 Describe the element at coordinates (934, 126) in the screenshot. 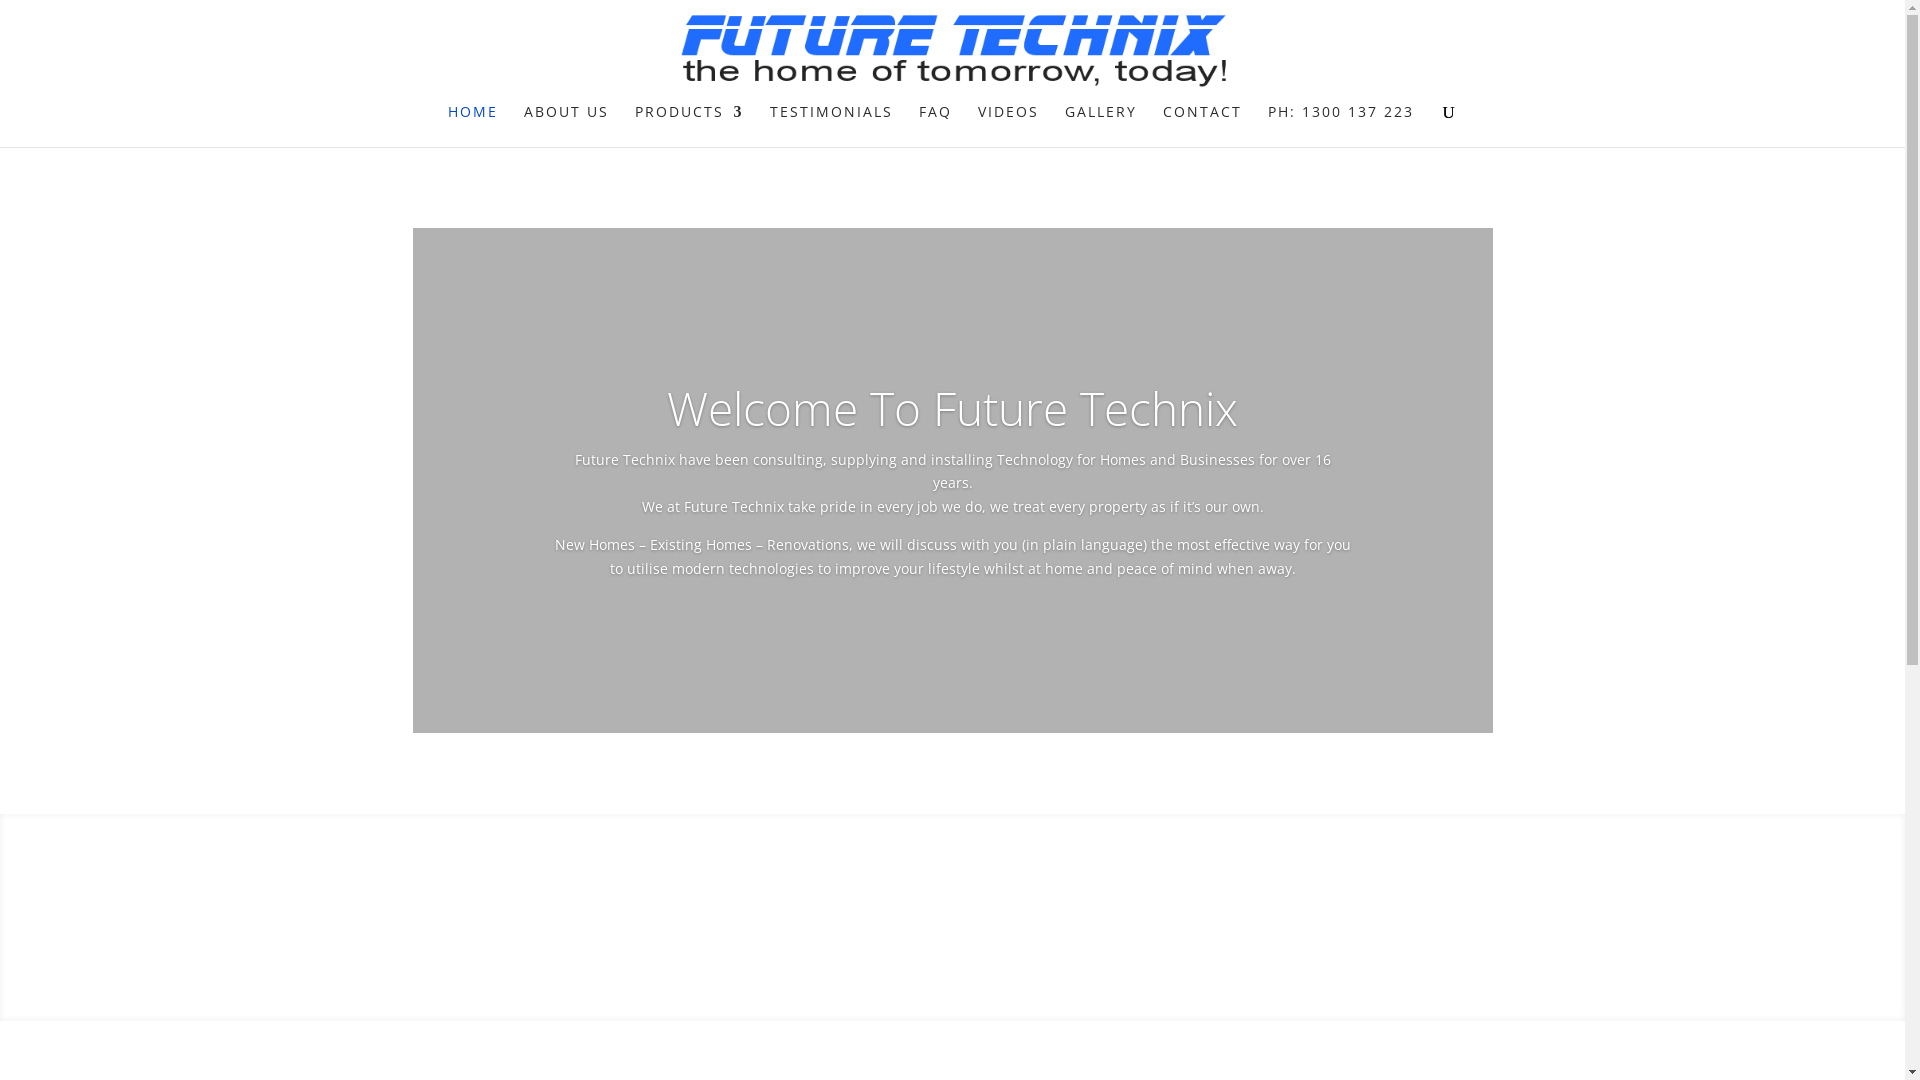

I see `FAQ` at that location.